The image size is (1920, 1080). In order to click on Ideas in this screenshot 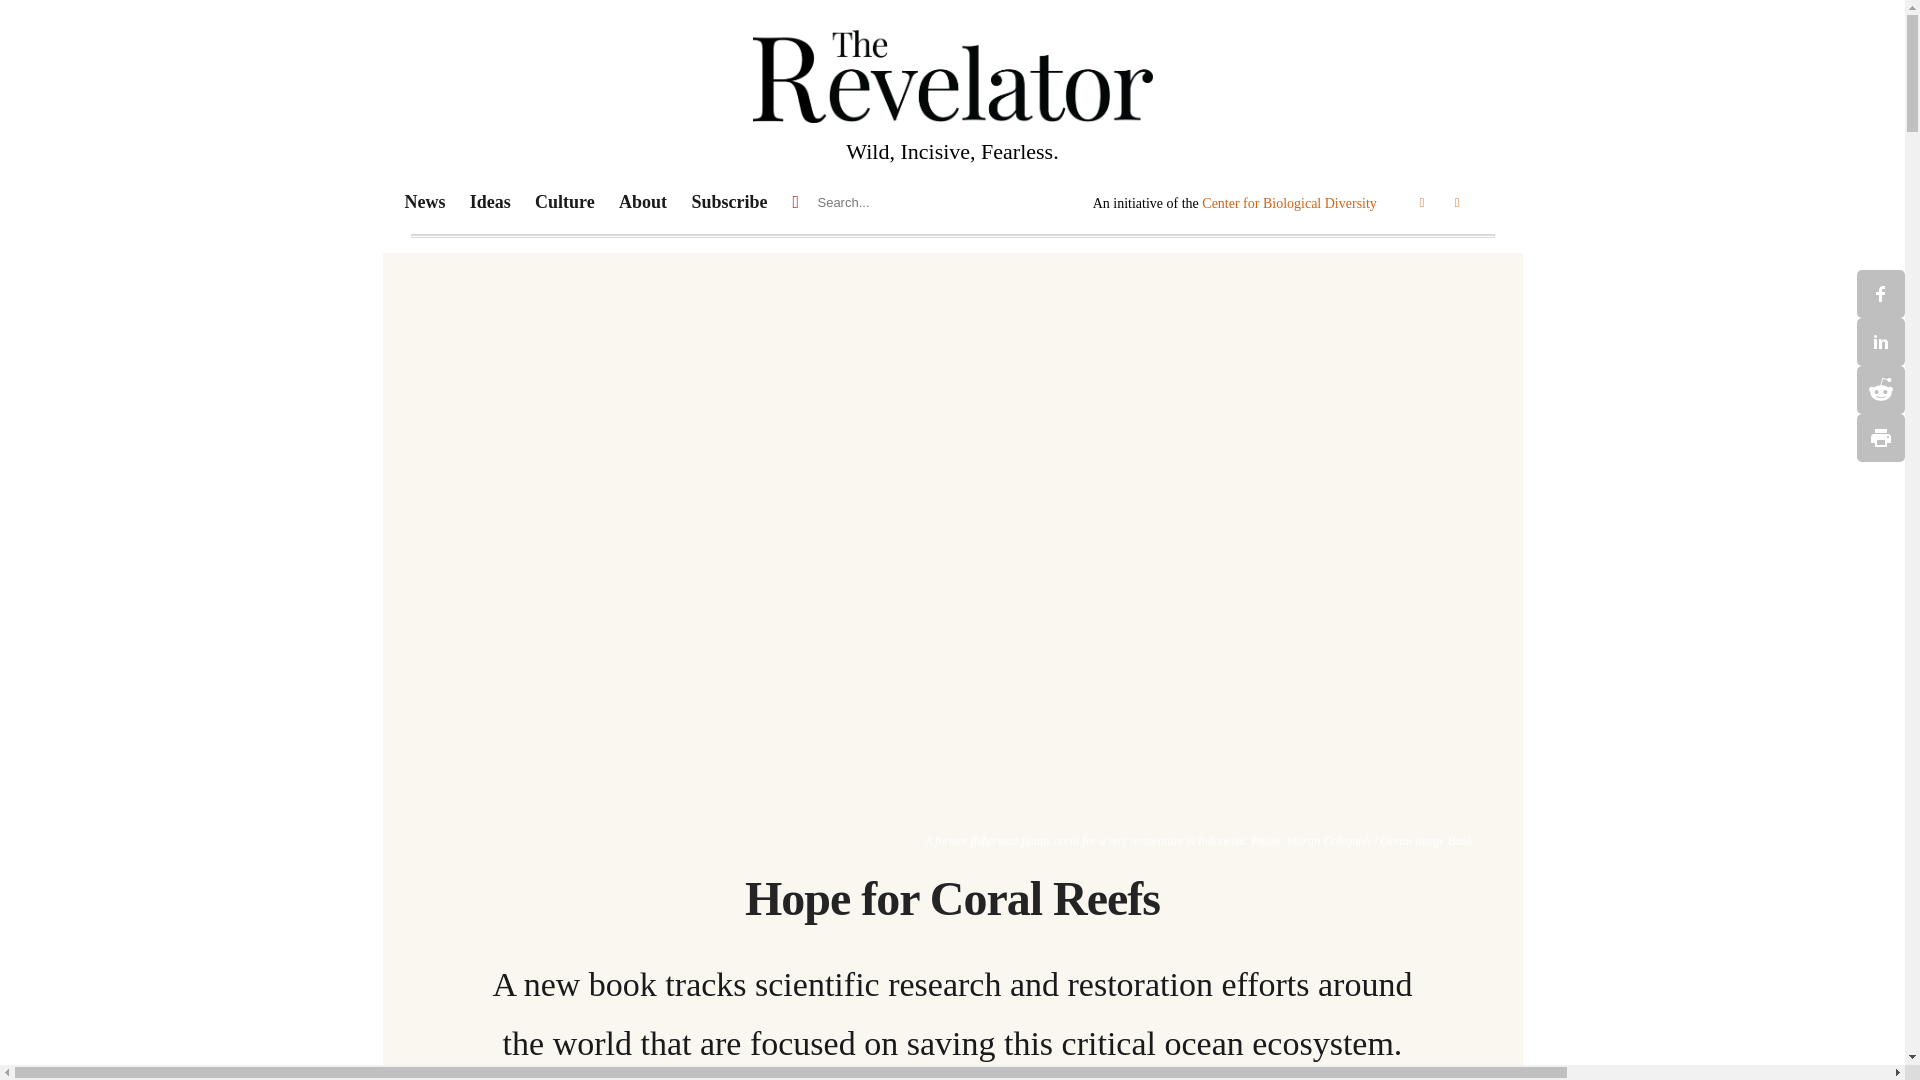, I will do `click(502, 202)`.